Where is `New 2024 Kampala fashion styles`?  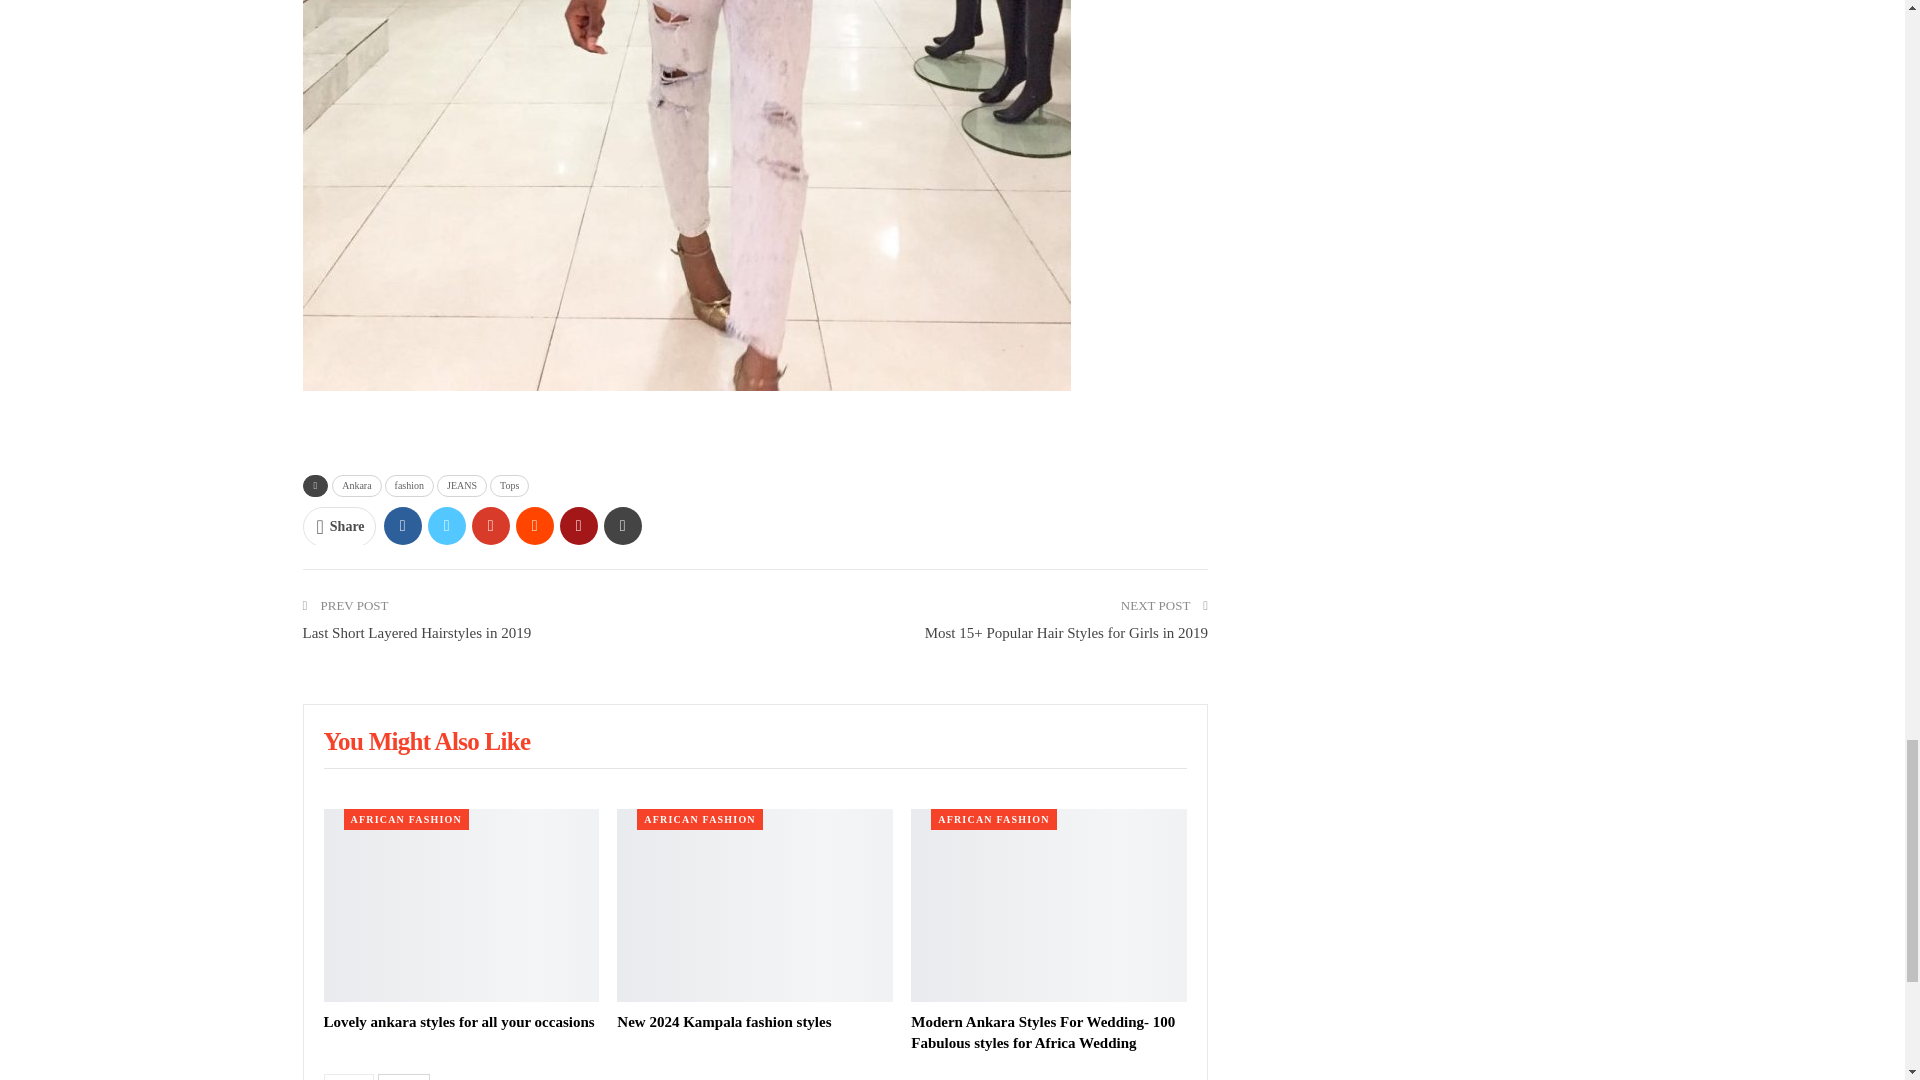 New 2024 Kampala fashion styles is located at coordinates (724, 1022).